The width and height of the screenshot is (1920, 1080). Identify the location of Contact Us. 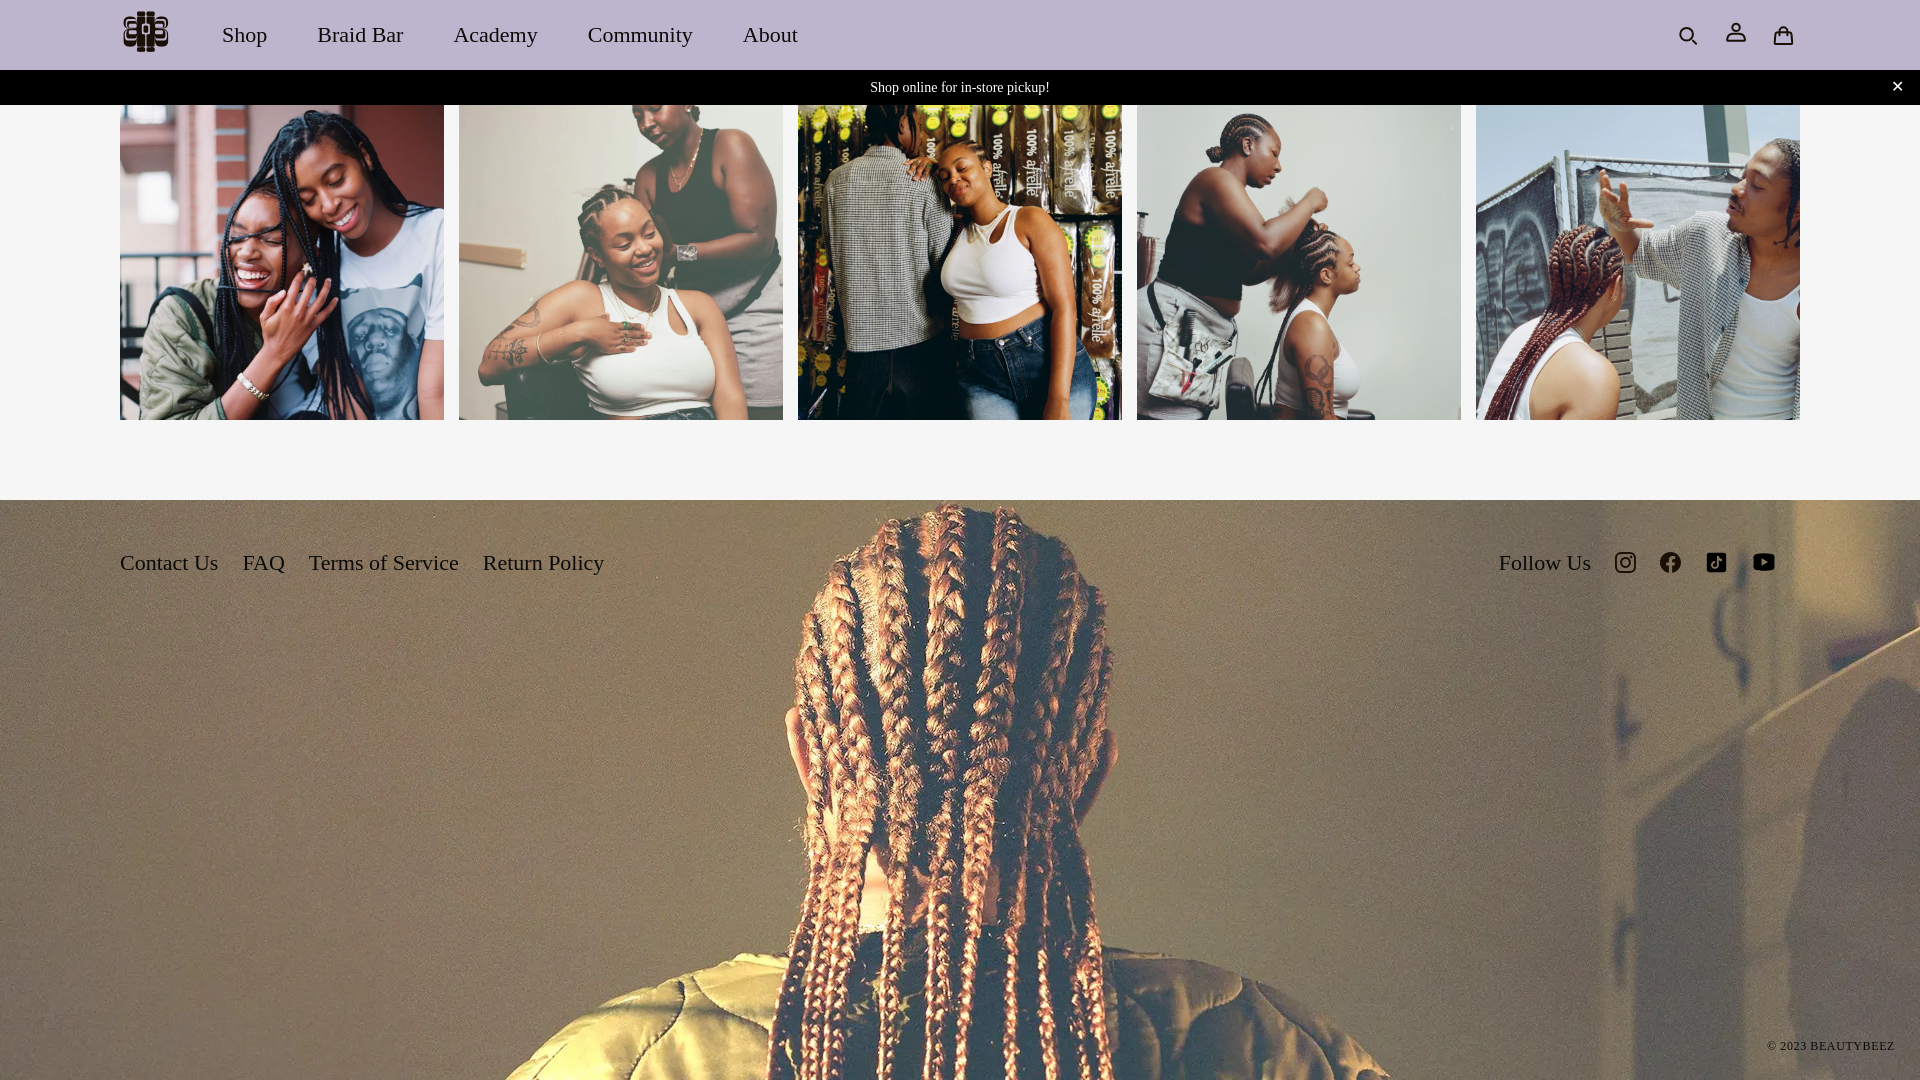
(168, 562).